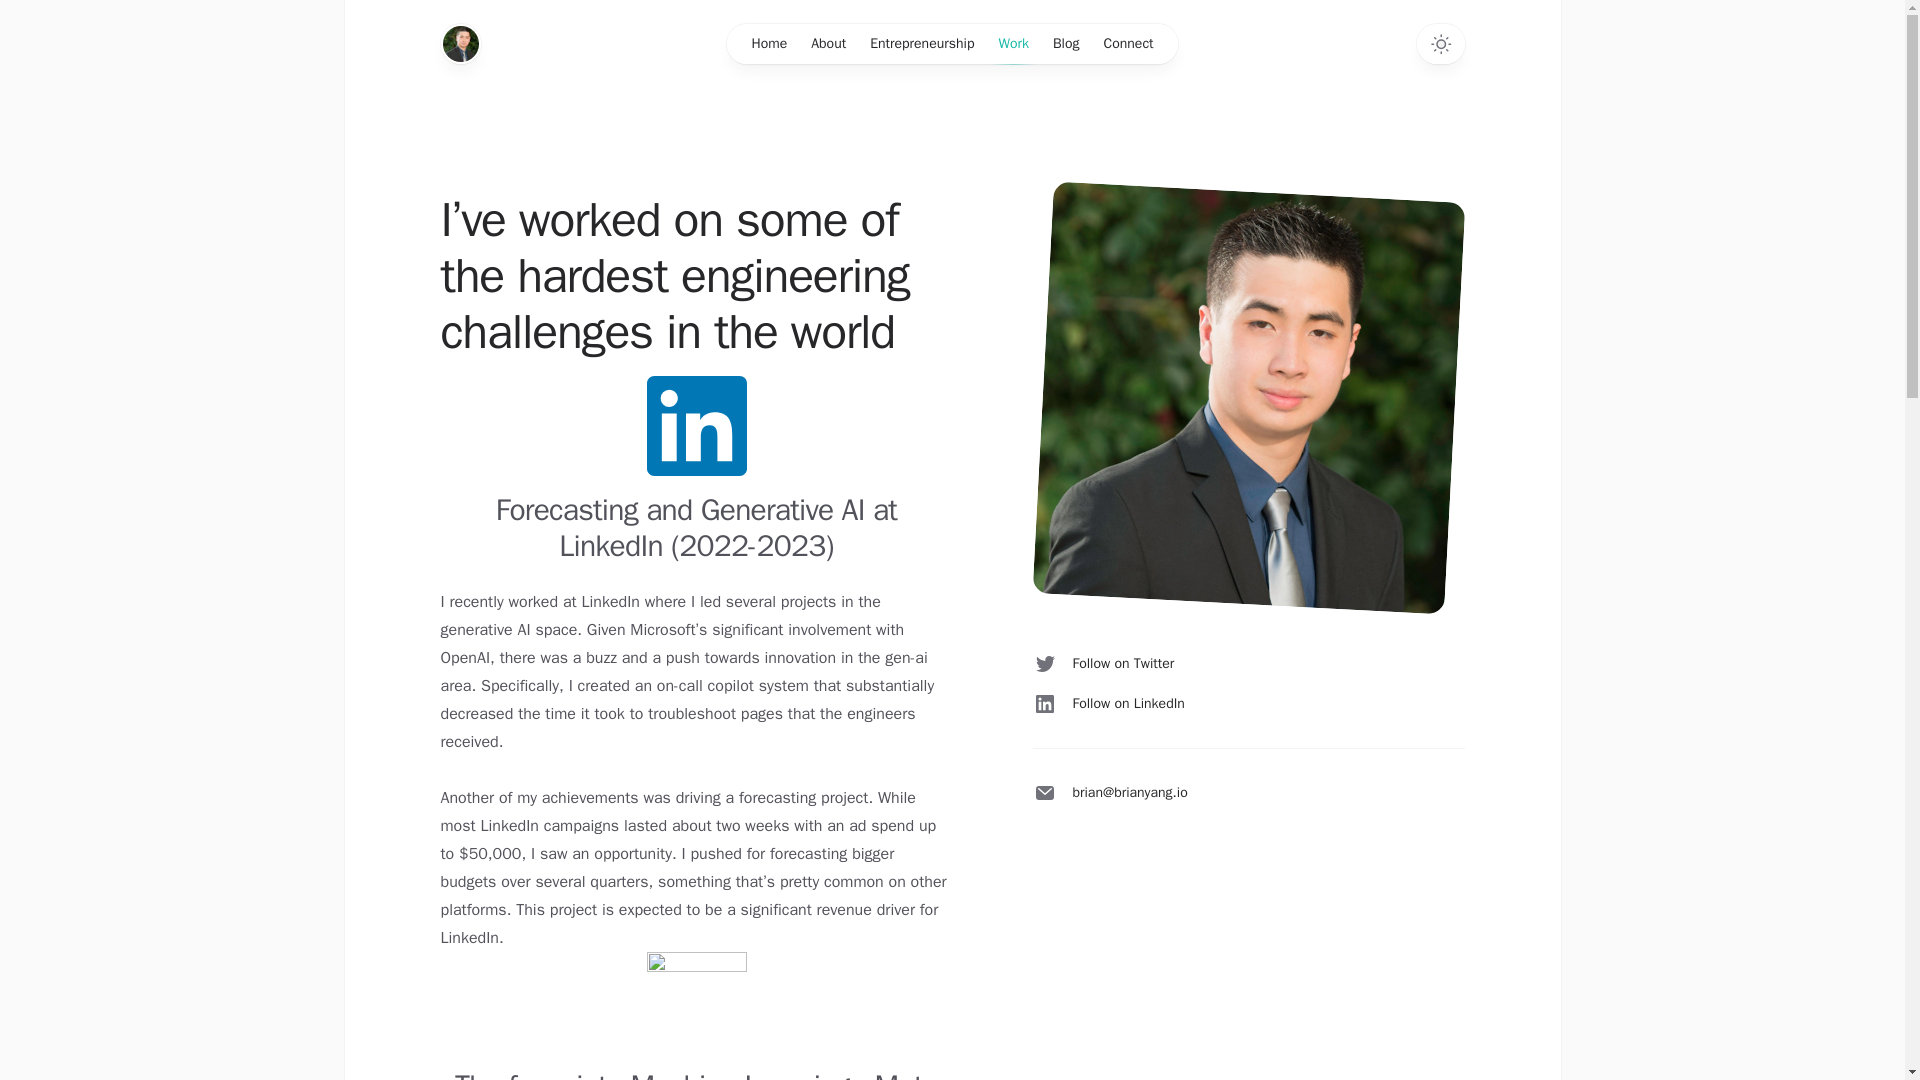 This screenshot has width=1920, height=1080. I want to click on Follow on LinkedIn, so click(1108, 704).